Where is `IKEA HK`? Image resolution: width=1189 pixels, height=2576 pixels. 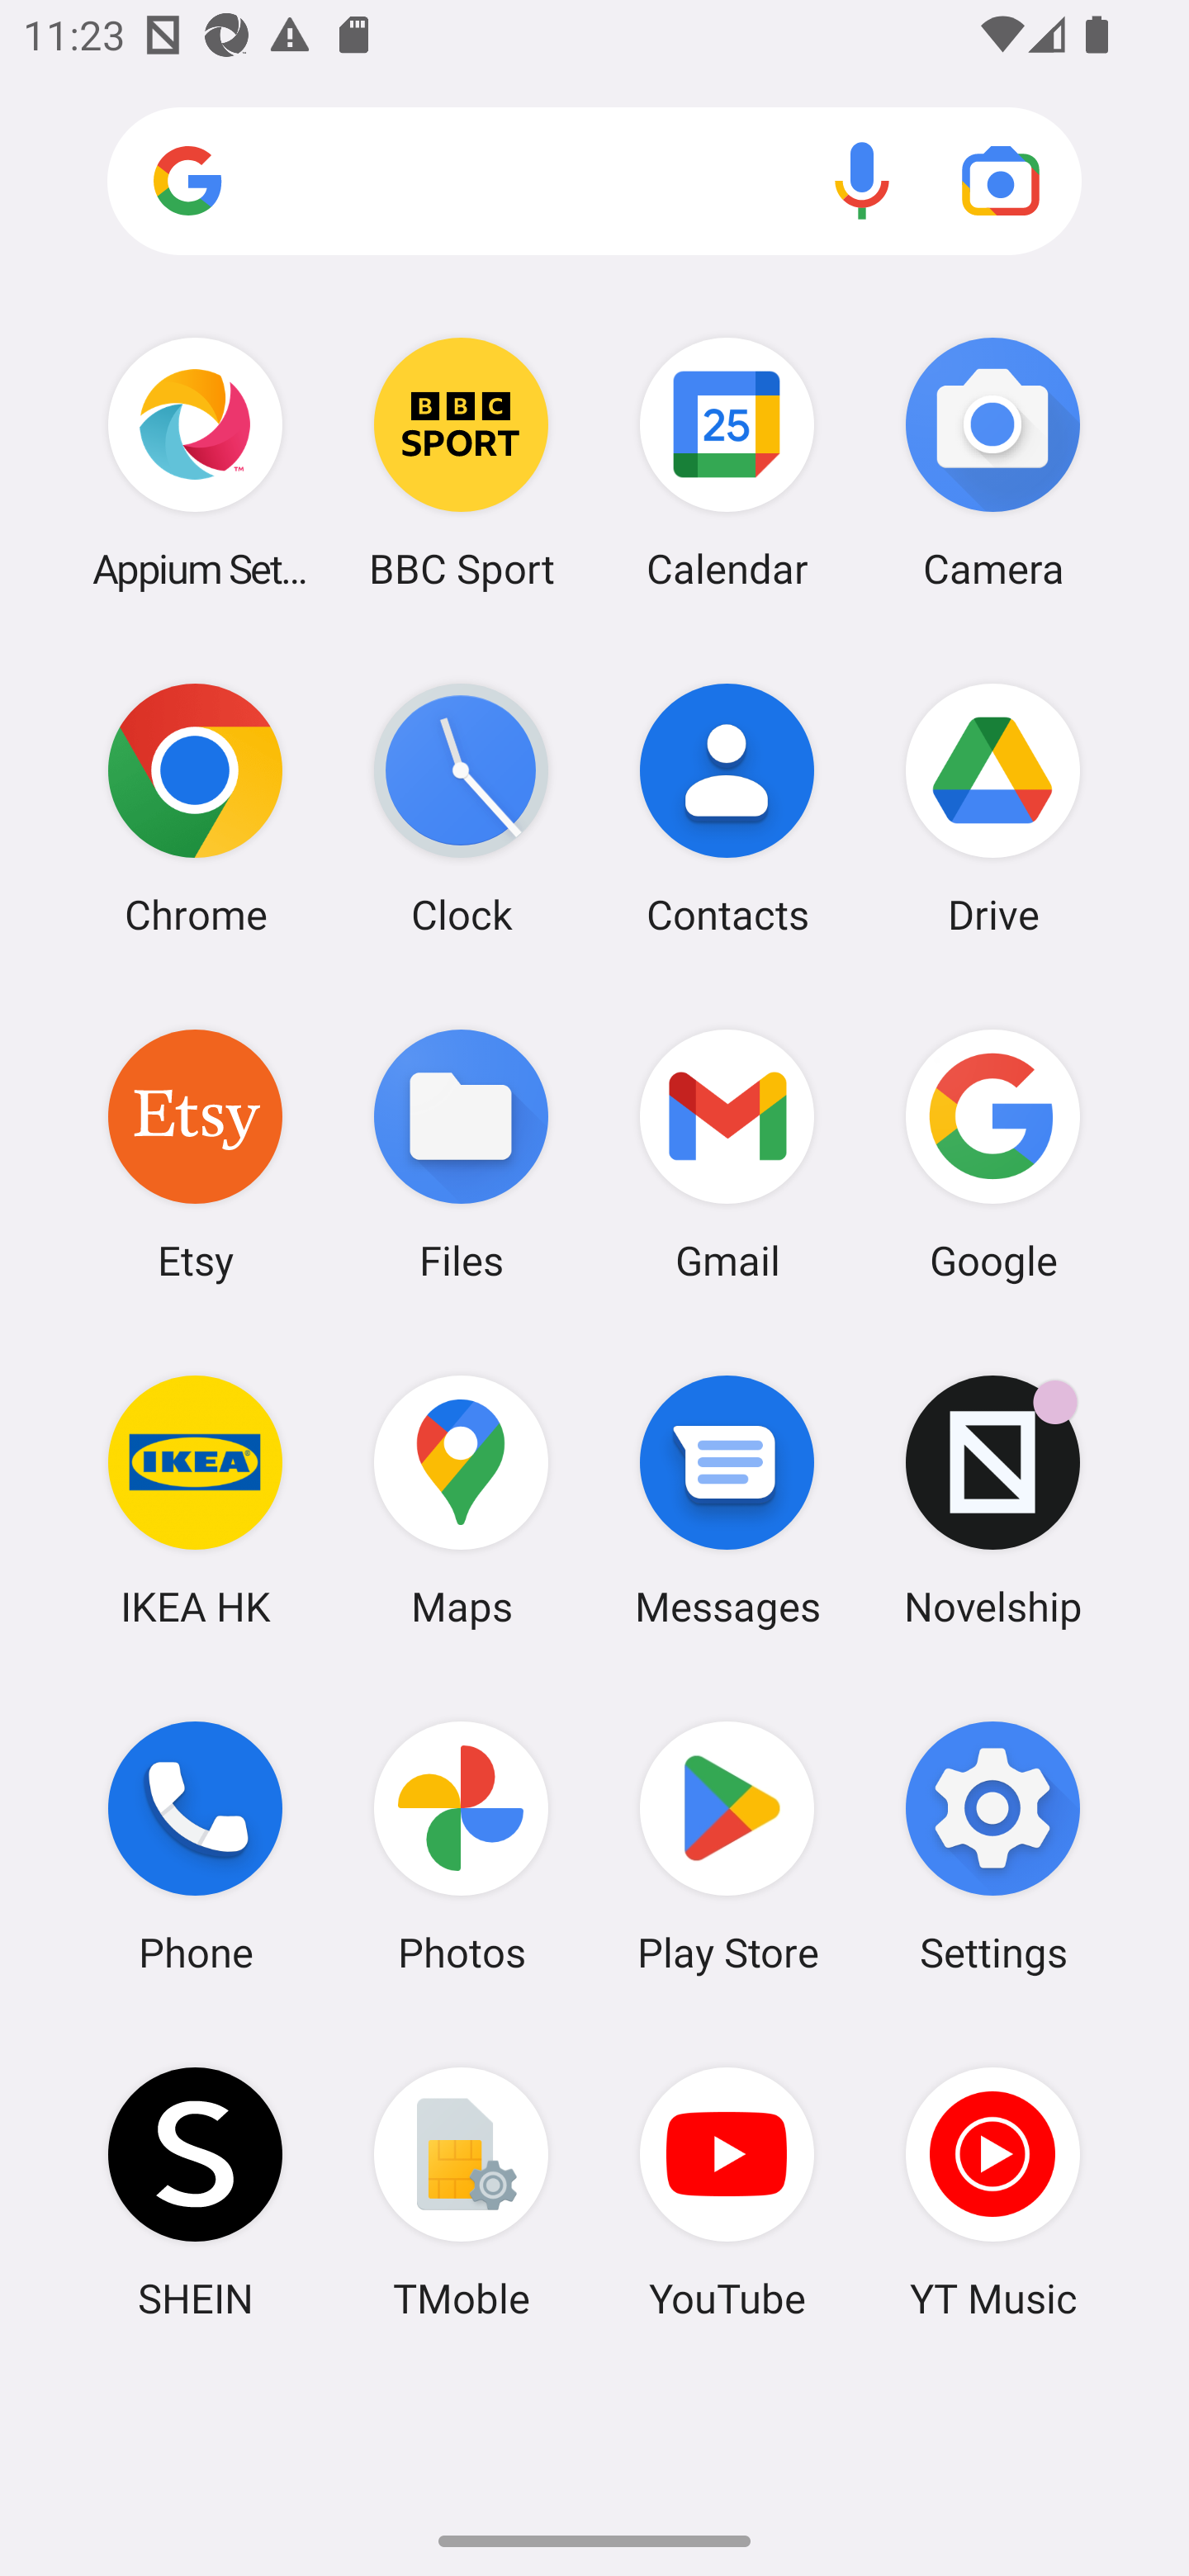 IKEA HK is located at coordinates (195, 1500).